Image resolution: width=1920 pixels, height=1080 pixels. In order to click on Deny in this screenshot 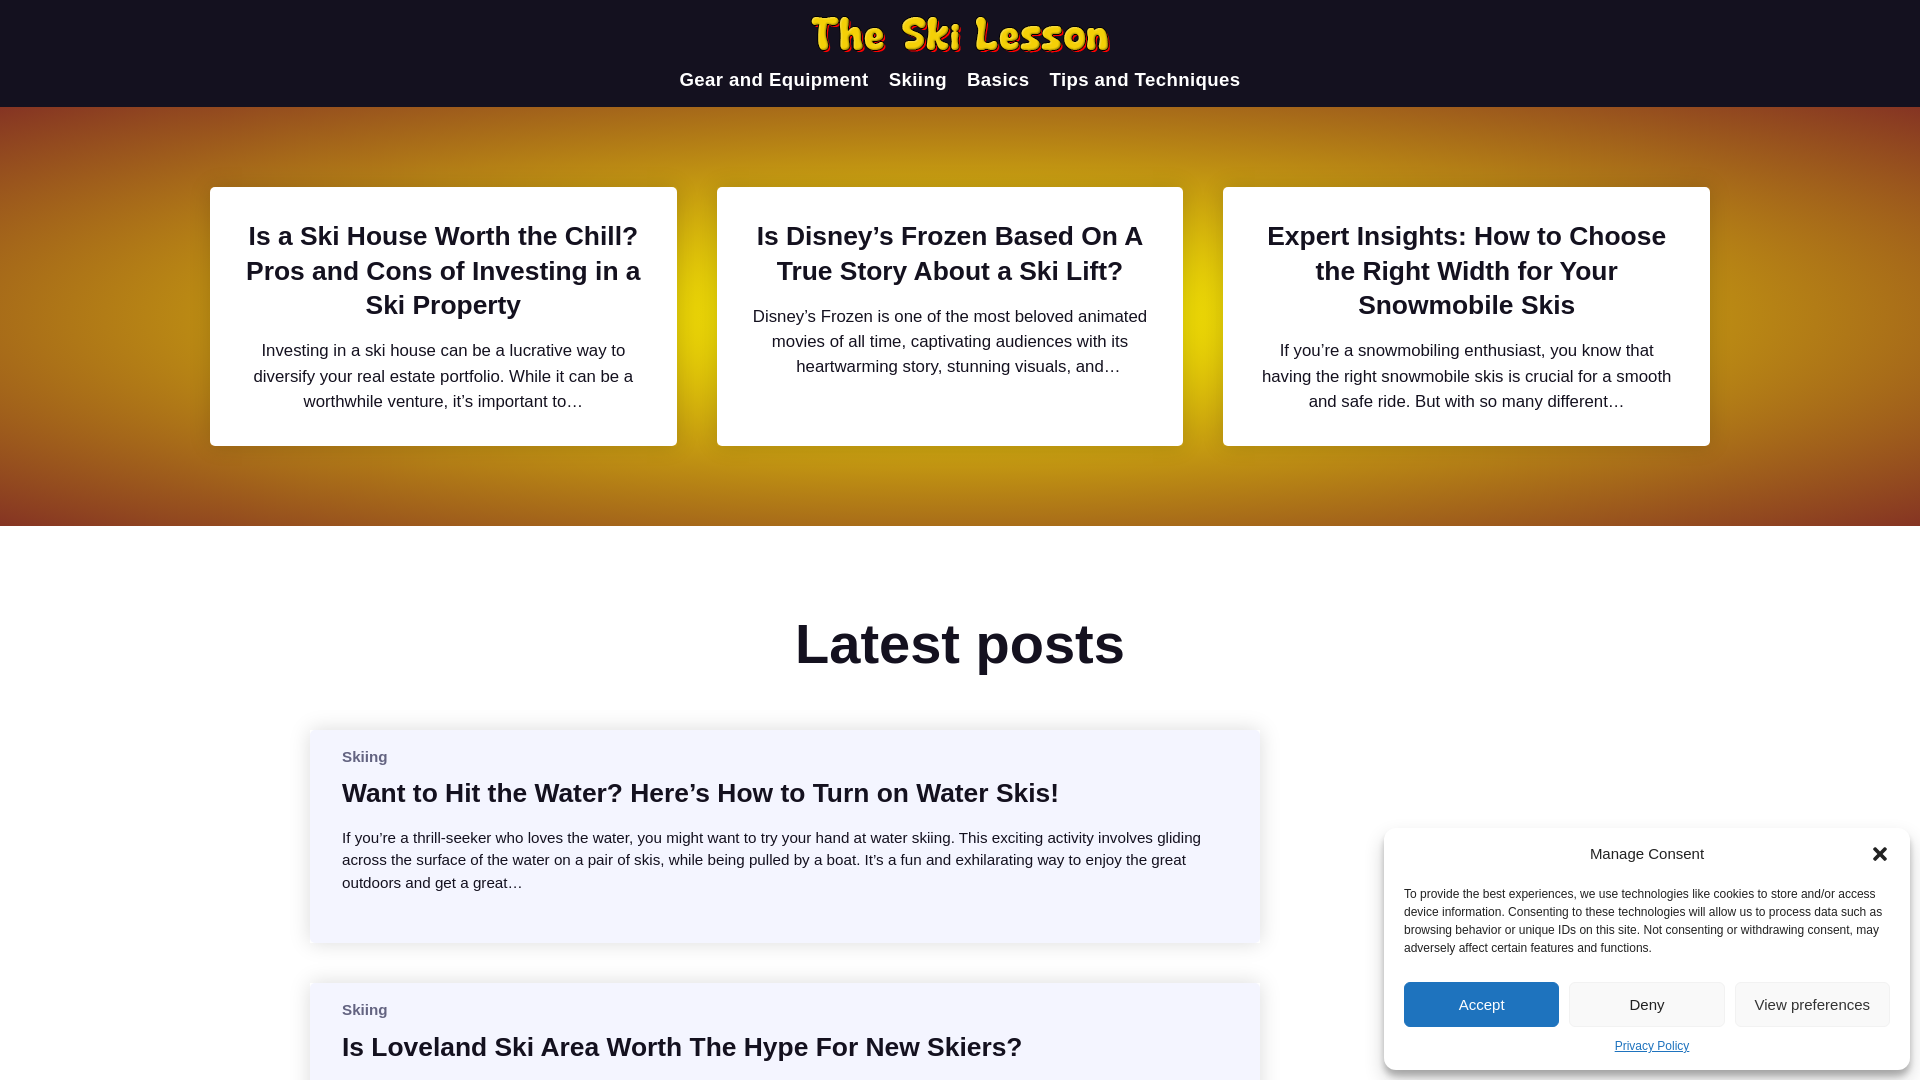, I will do `click(1646, 1004)`.